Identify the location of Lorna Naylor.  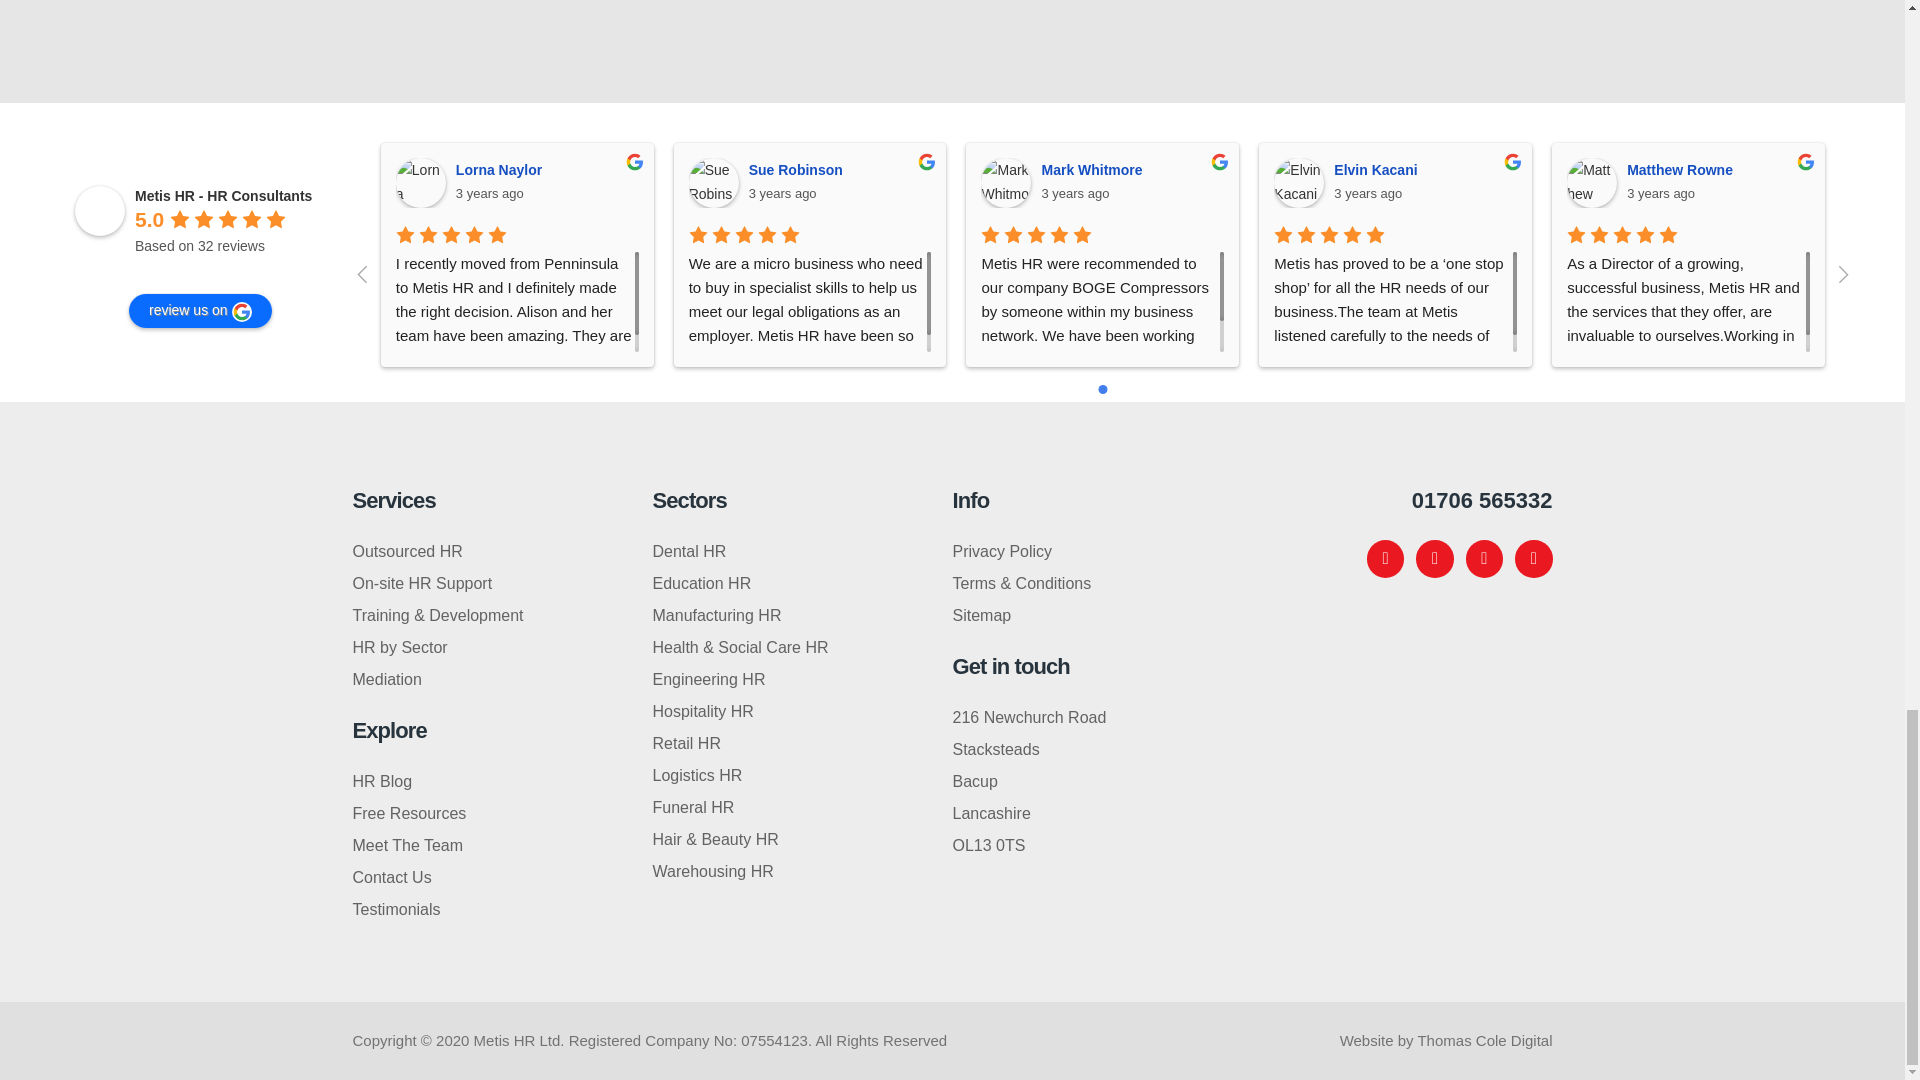
(420, 182).